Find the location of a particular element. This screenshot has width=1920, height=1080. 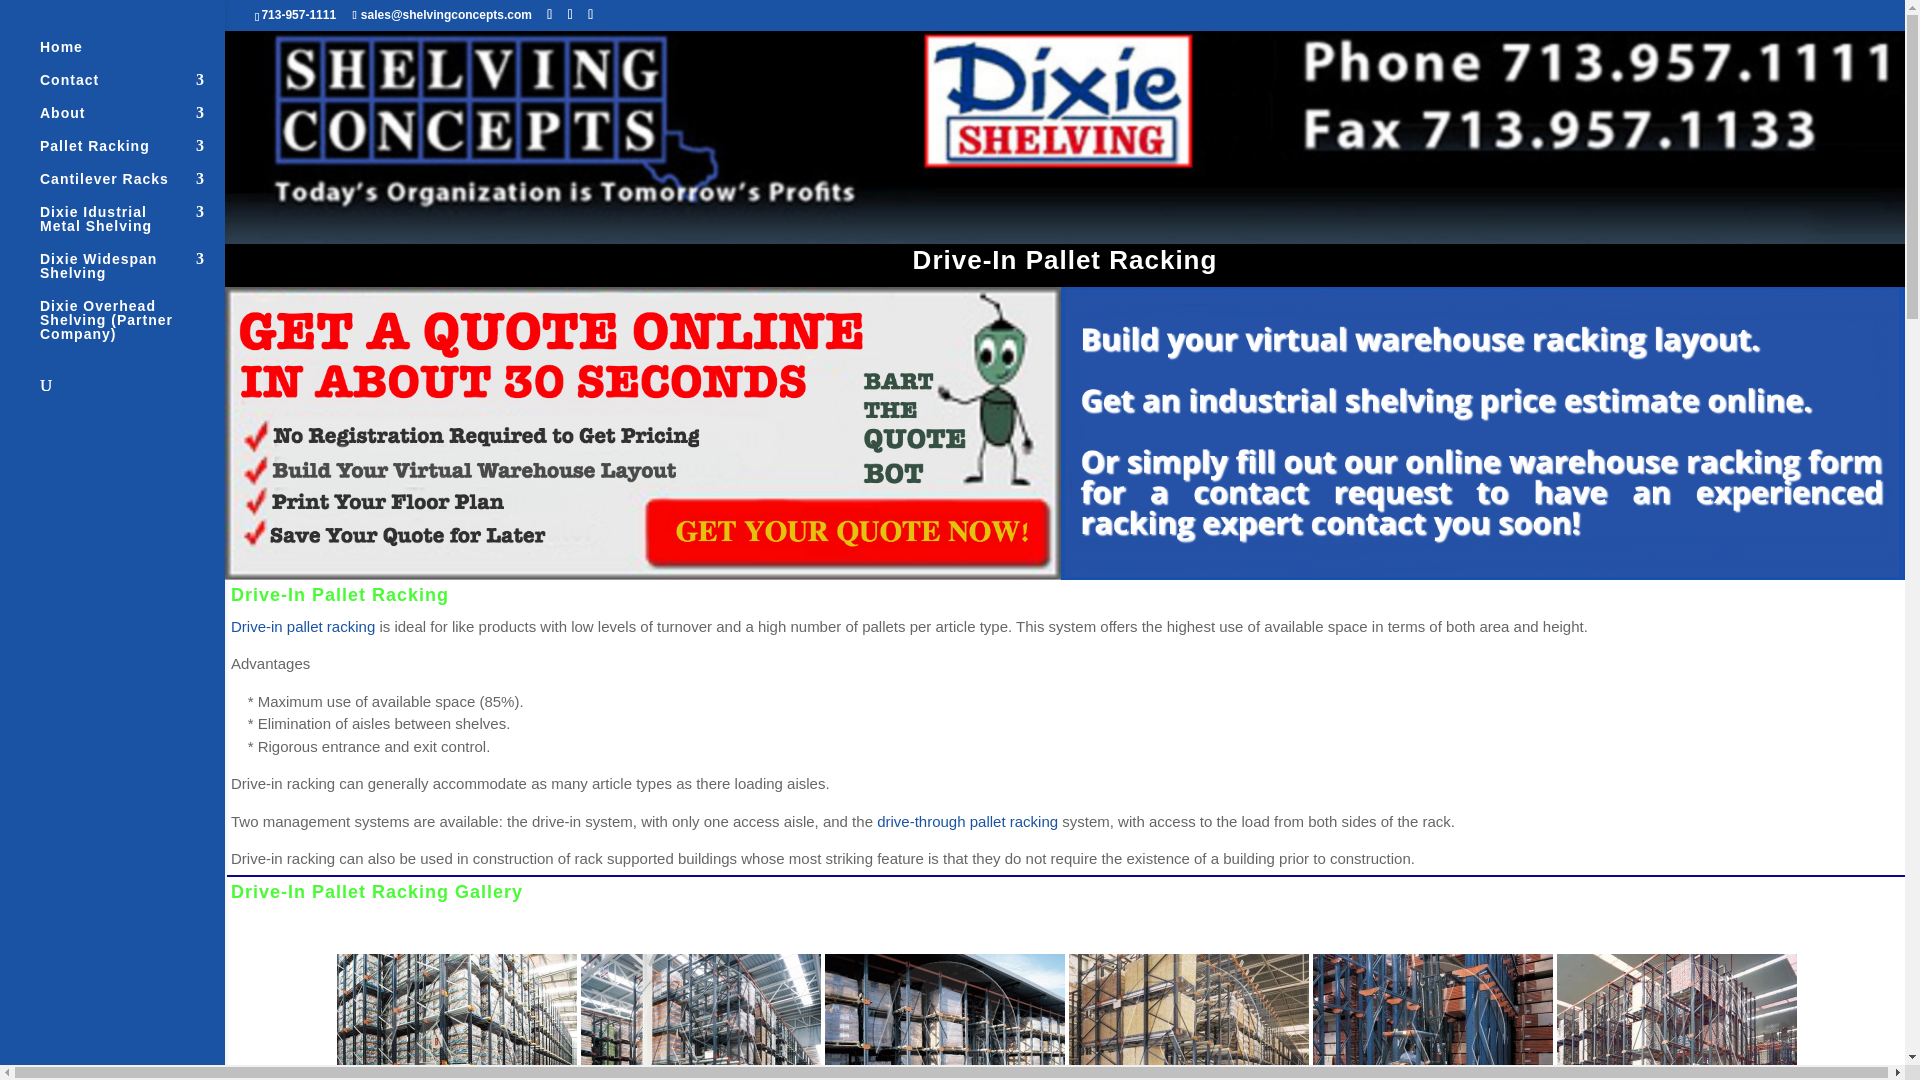

12 is located at coordinates (457, 1016).